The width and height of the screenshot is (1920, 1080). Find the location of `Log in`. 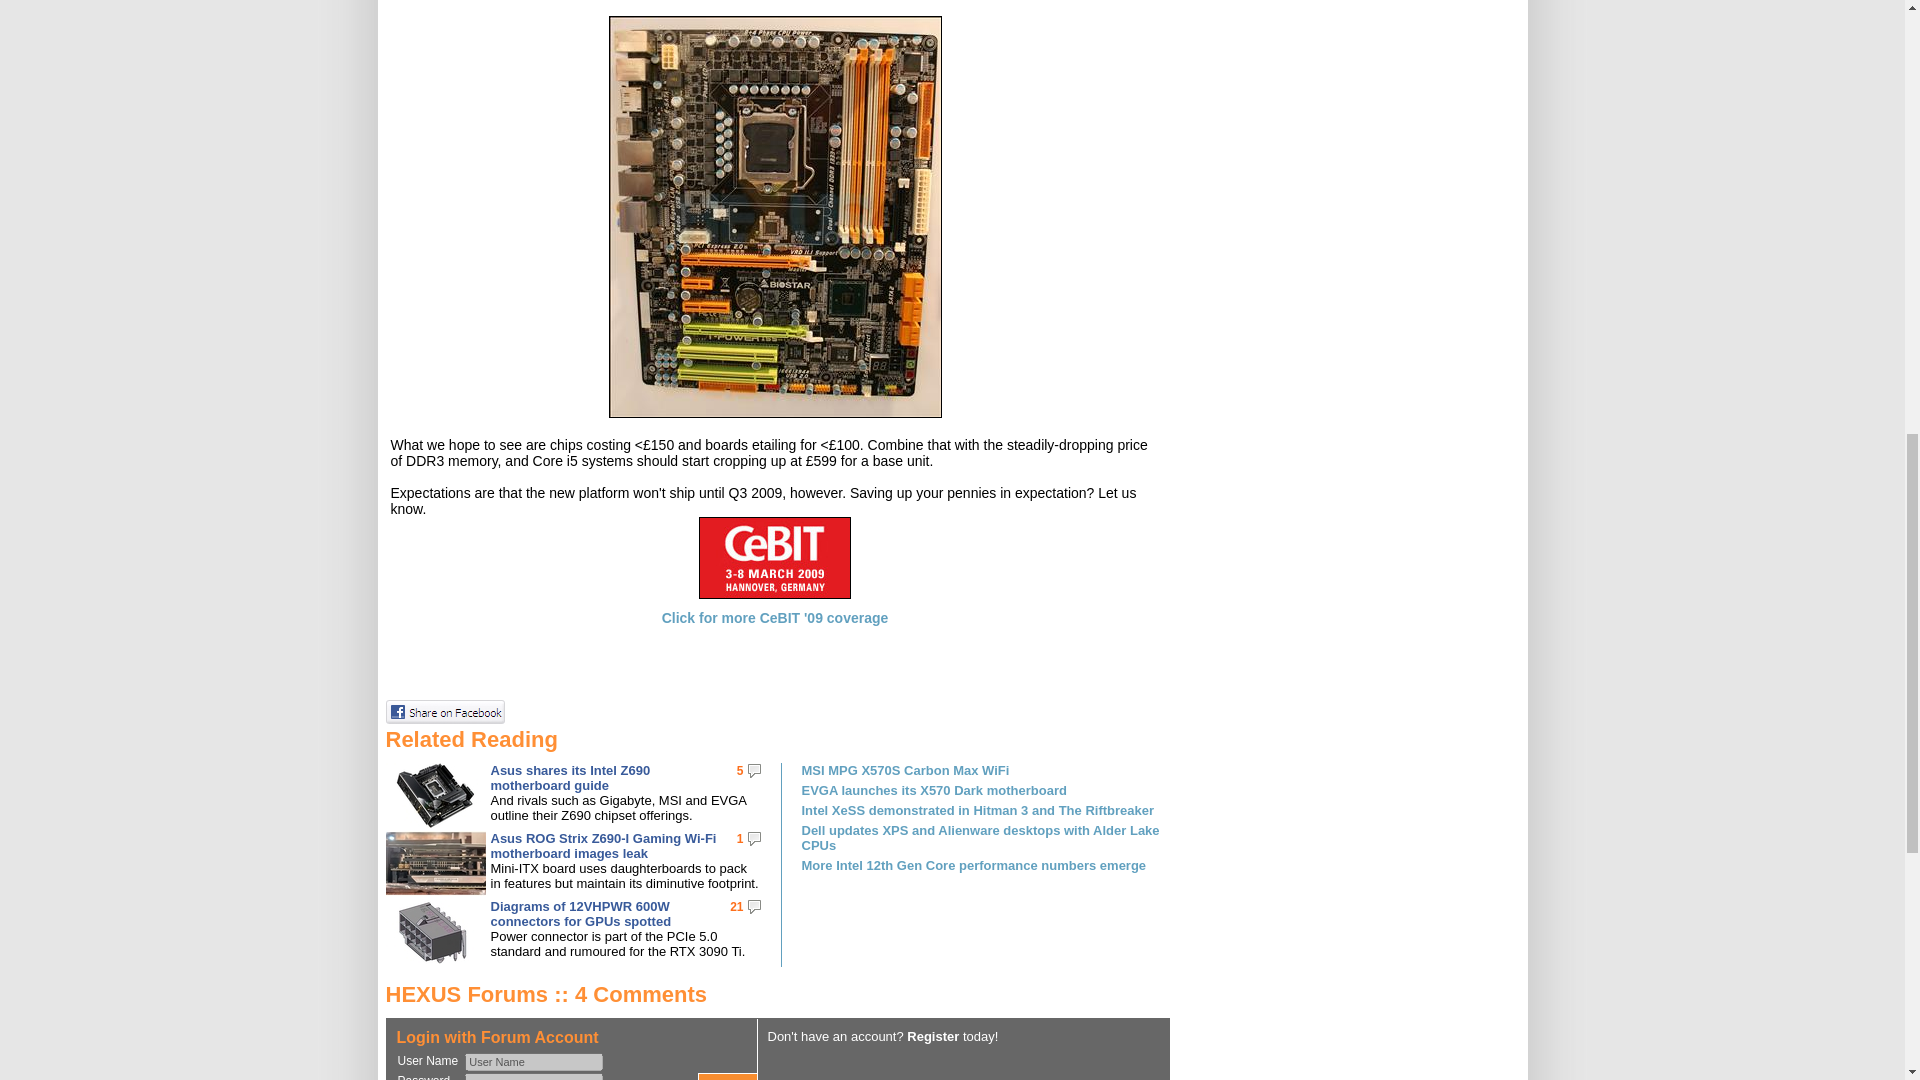

Log in is located at coordinates (728, 1076).